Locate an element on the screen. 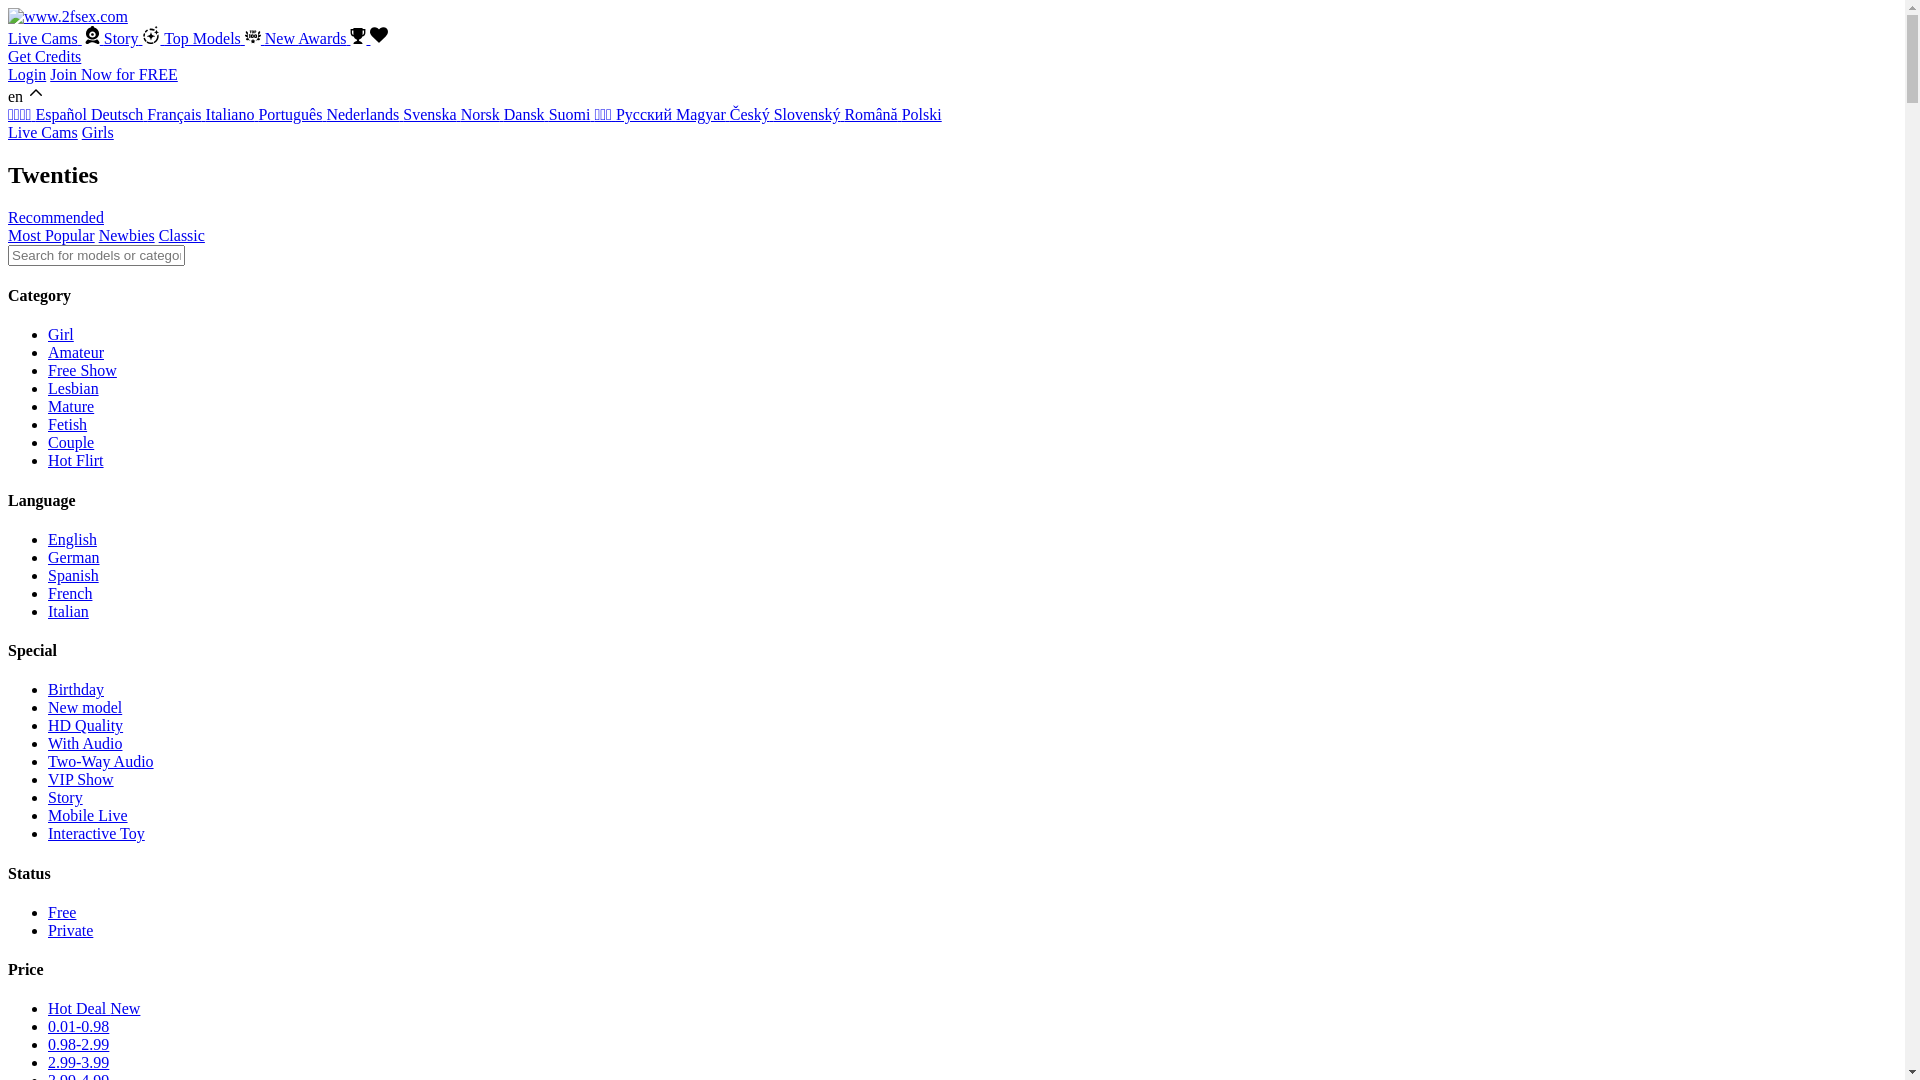  Italian is located at coordinates (68, 612).